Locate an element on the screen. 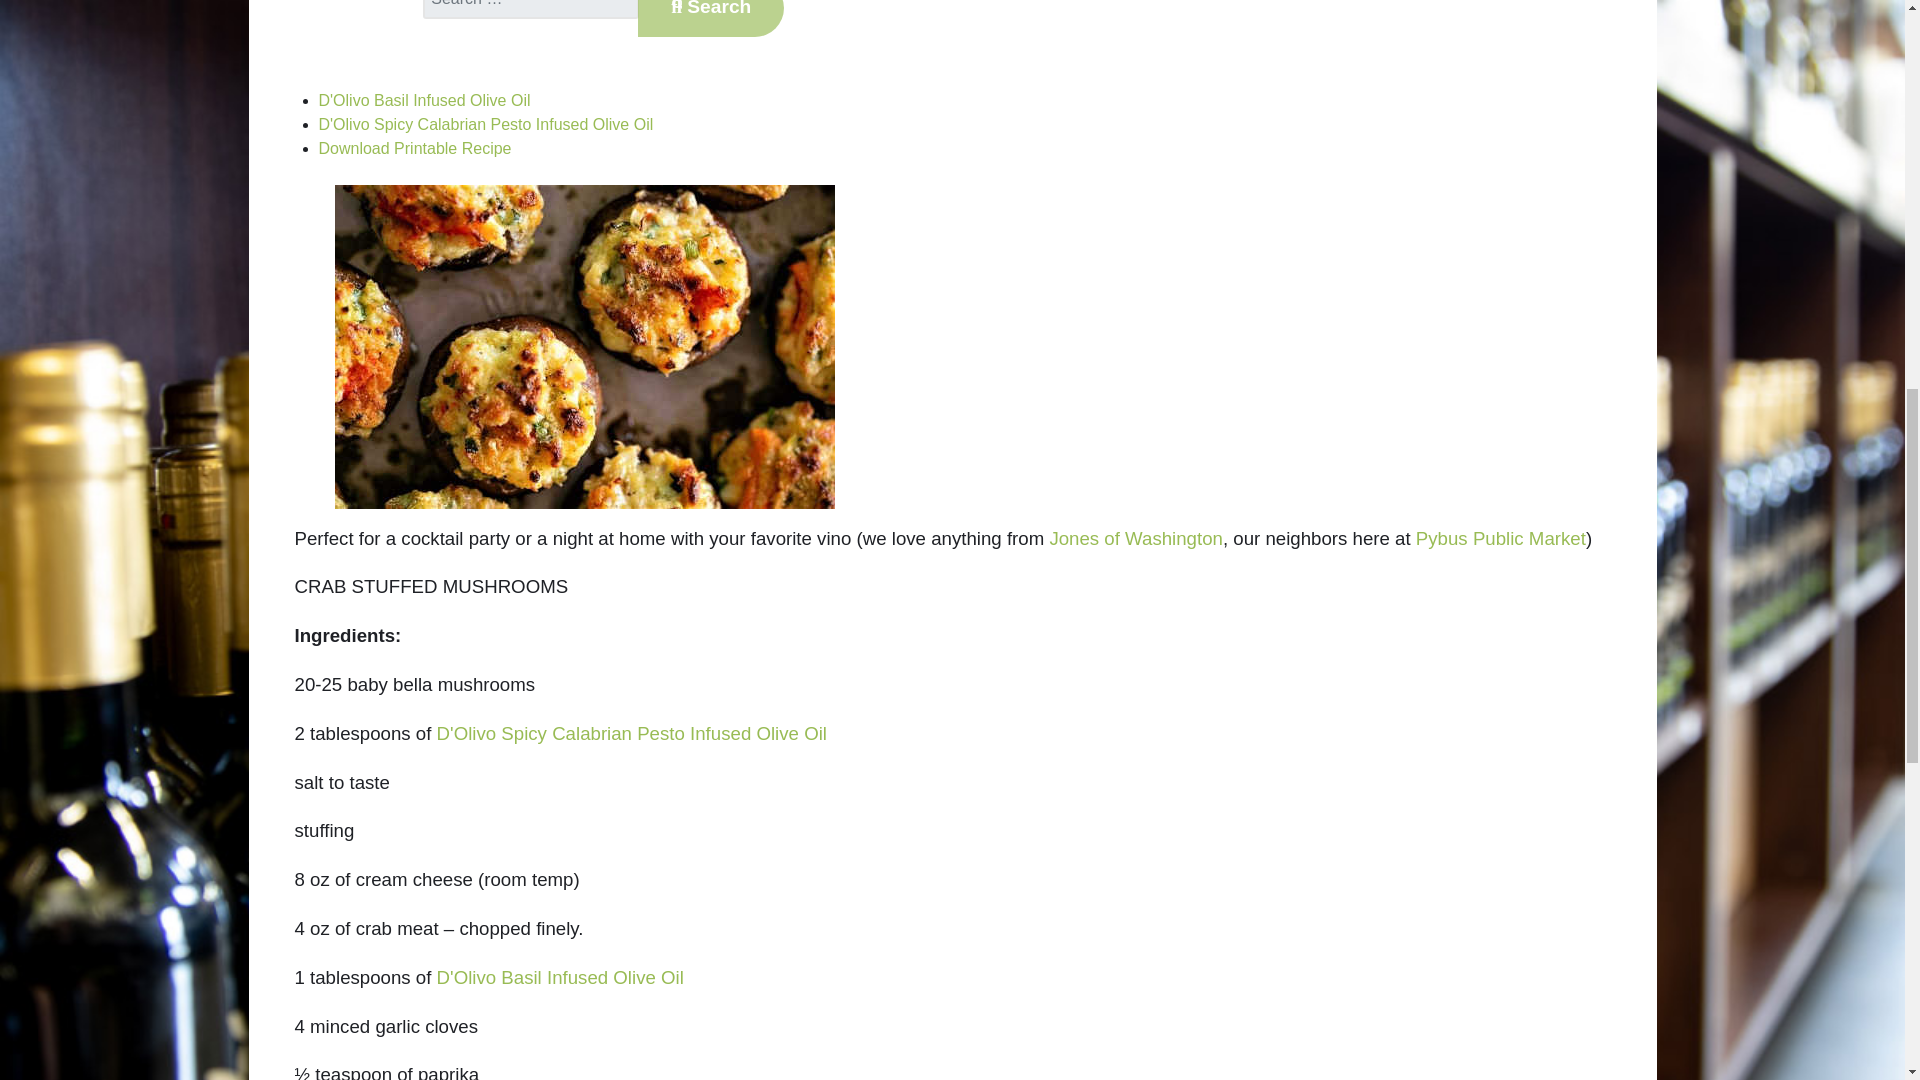 This screenshot has height=1080, width=1920. Search is located at coordinates (710, 18).